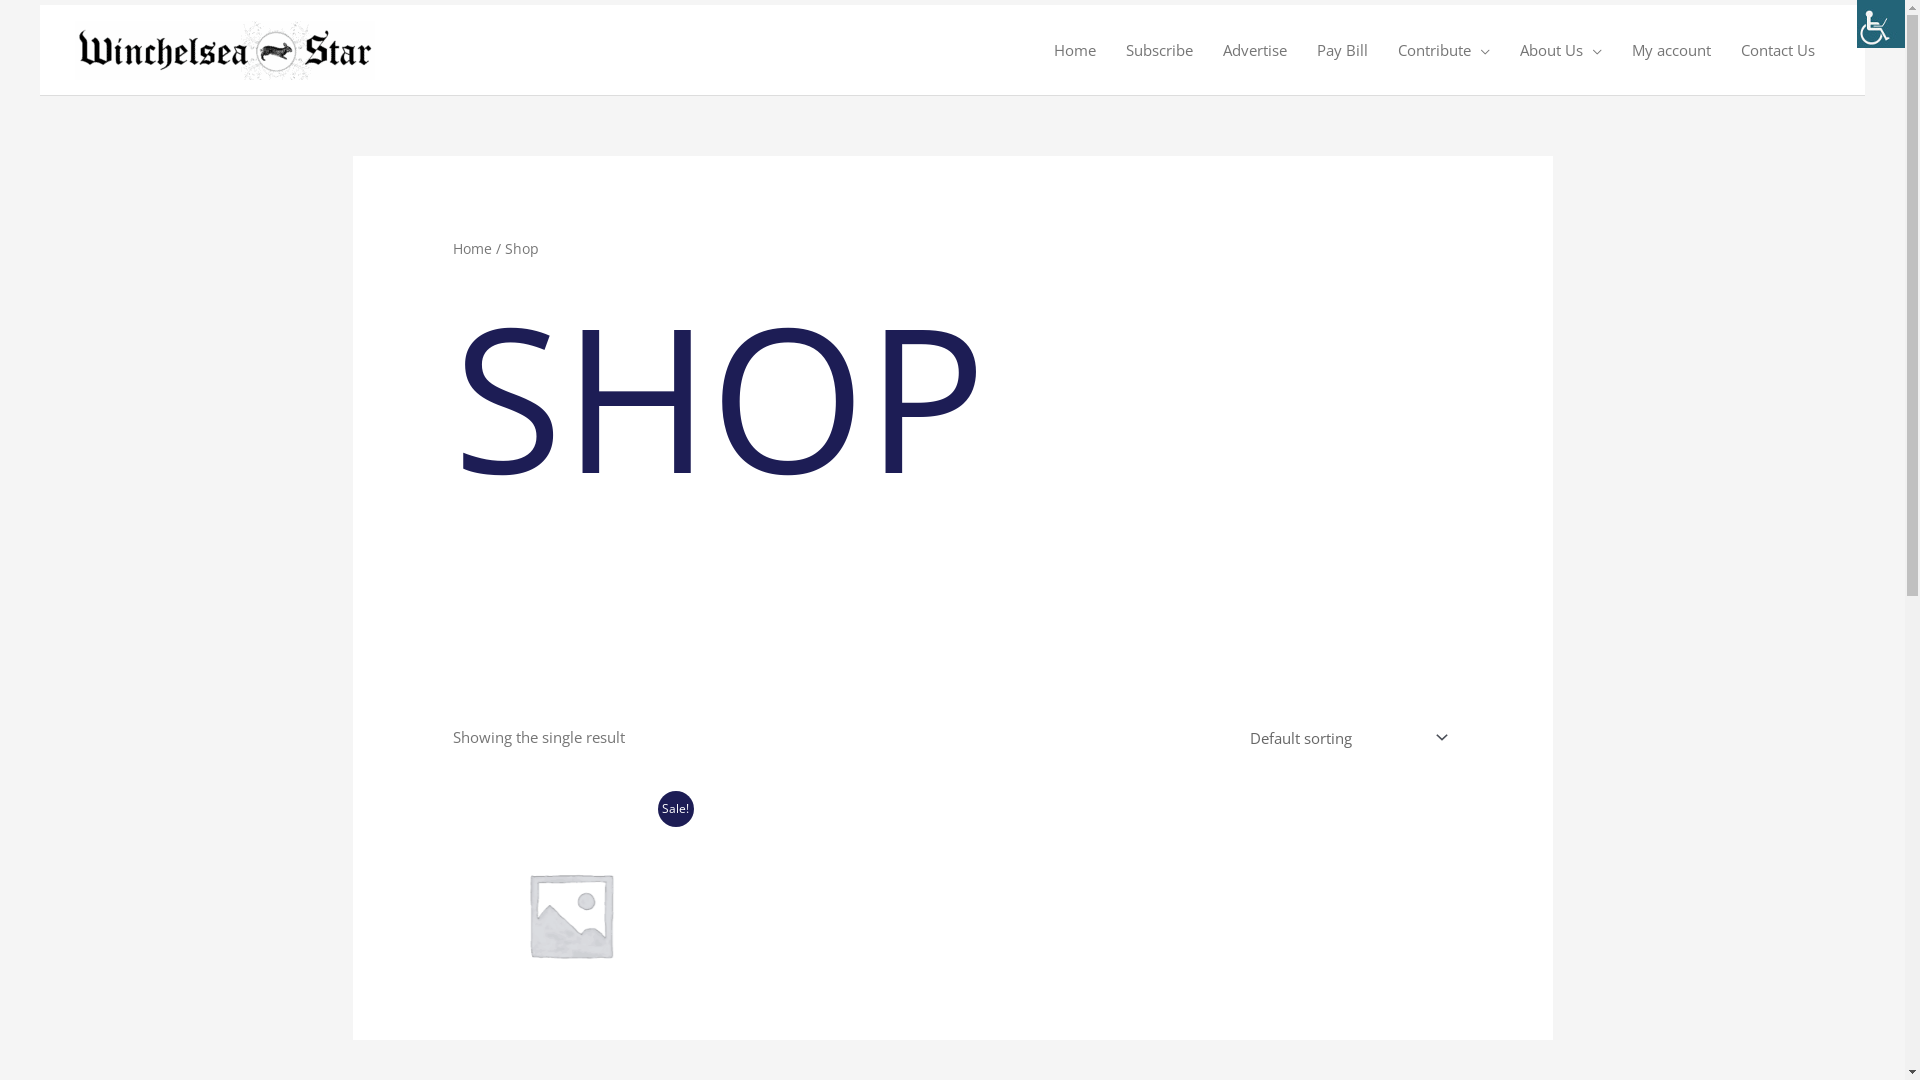 The image size is (1920, 1080). I want to click on Contribute, so click(1444, 50).